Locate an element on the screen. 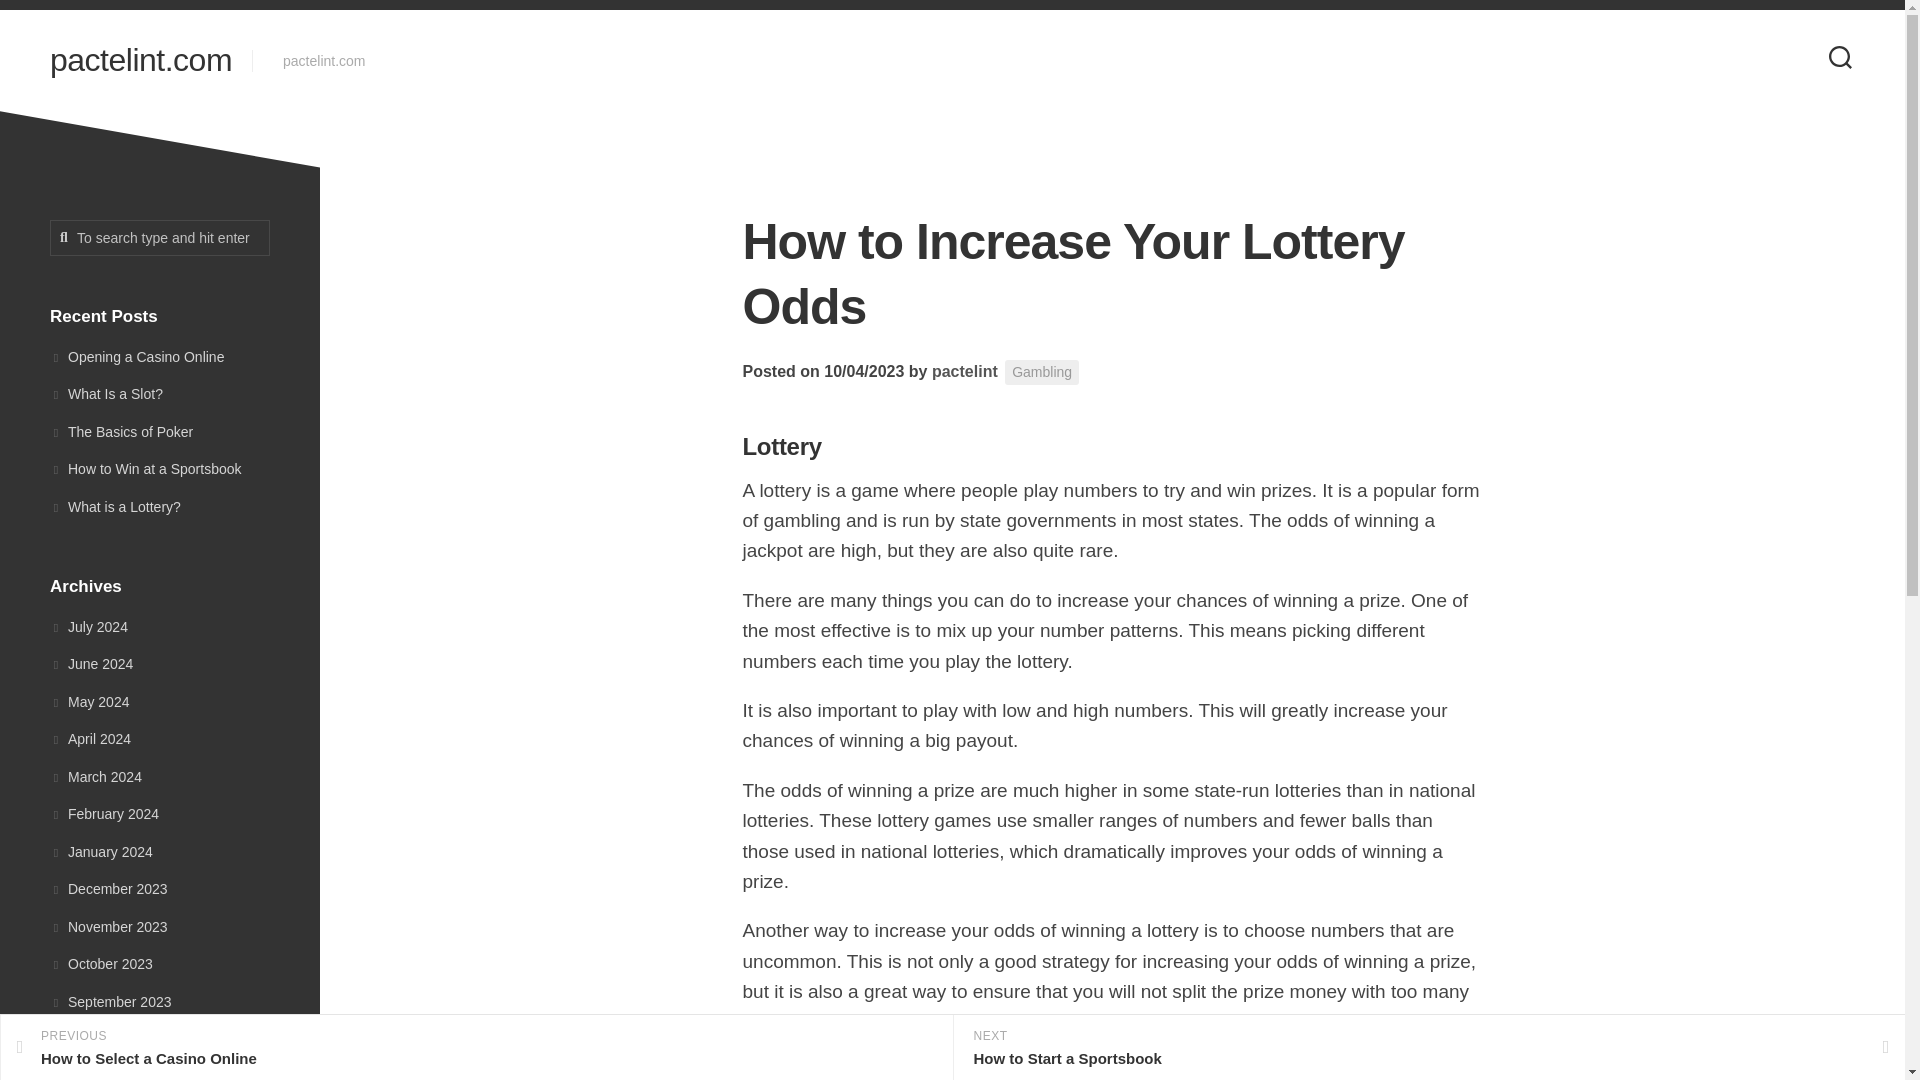 This screenshot has height=1080, width=1920. January 2024 is located at coordinates (101, 851).